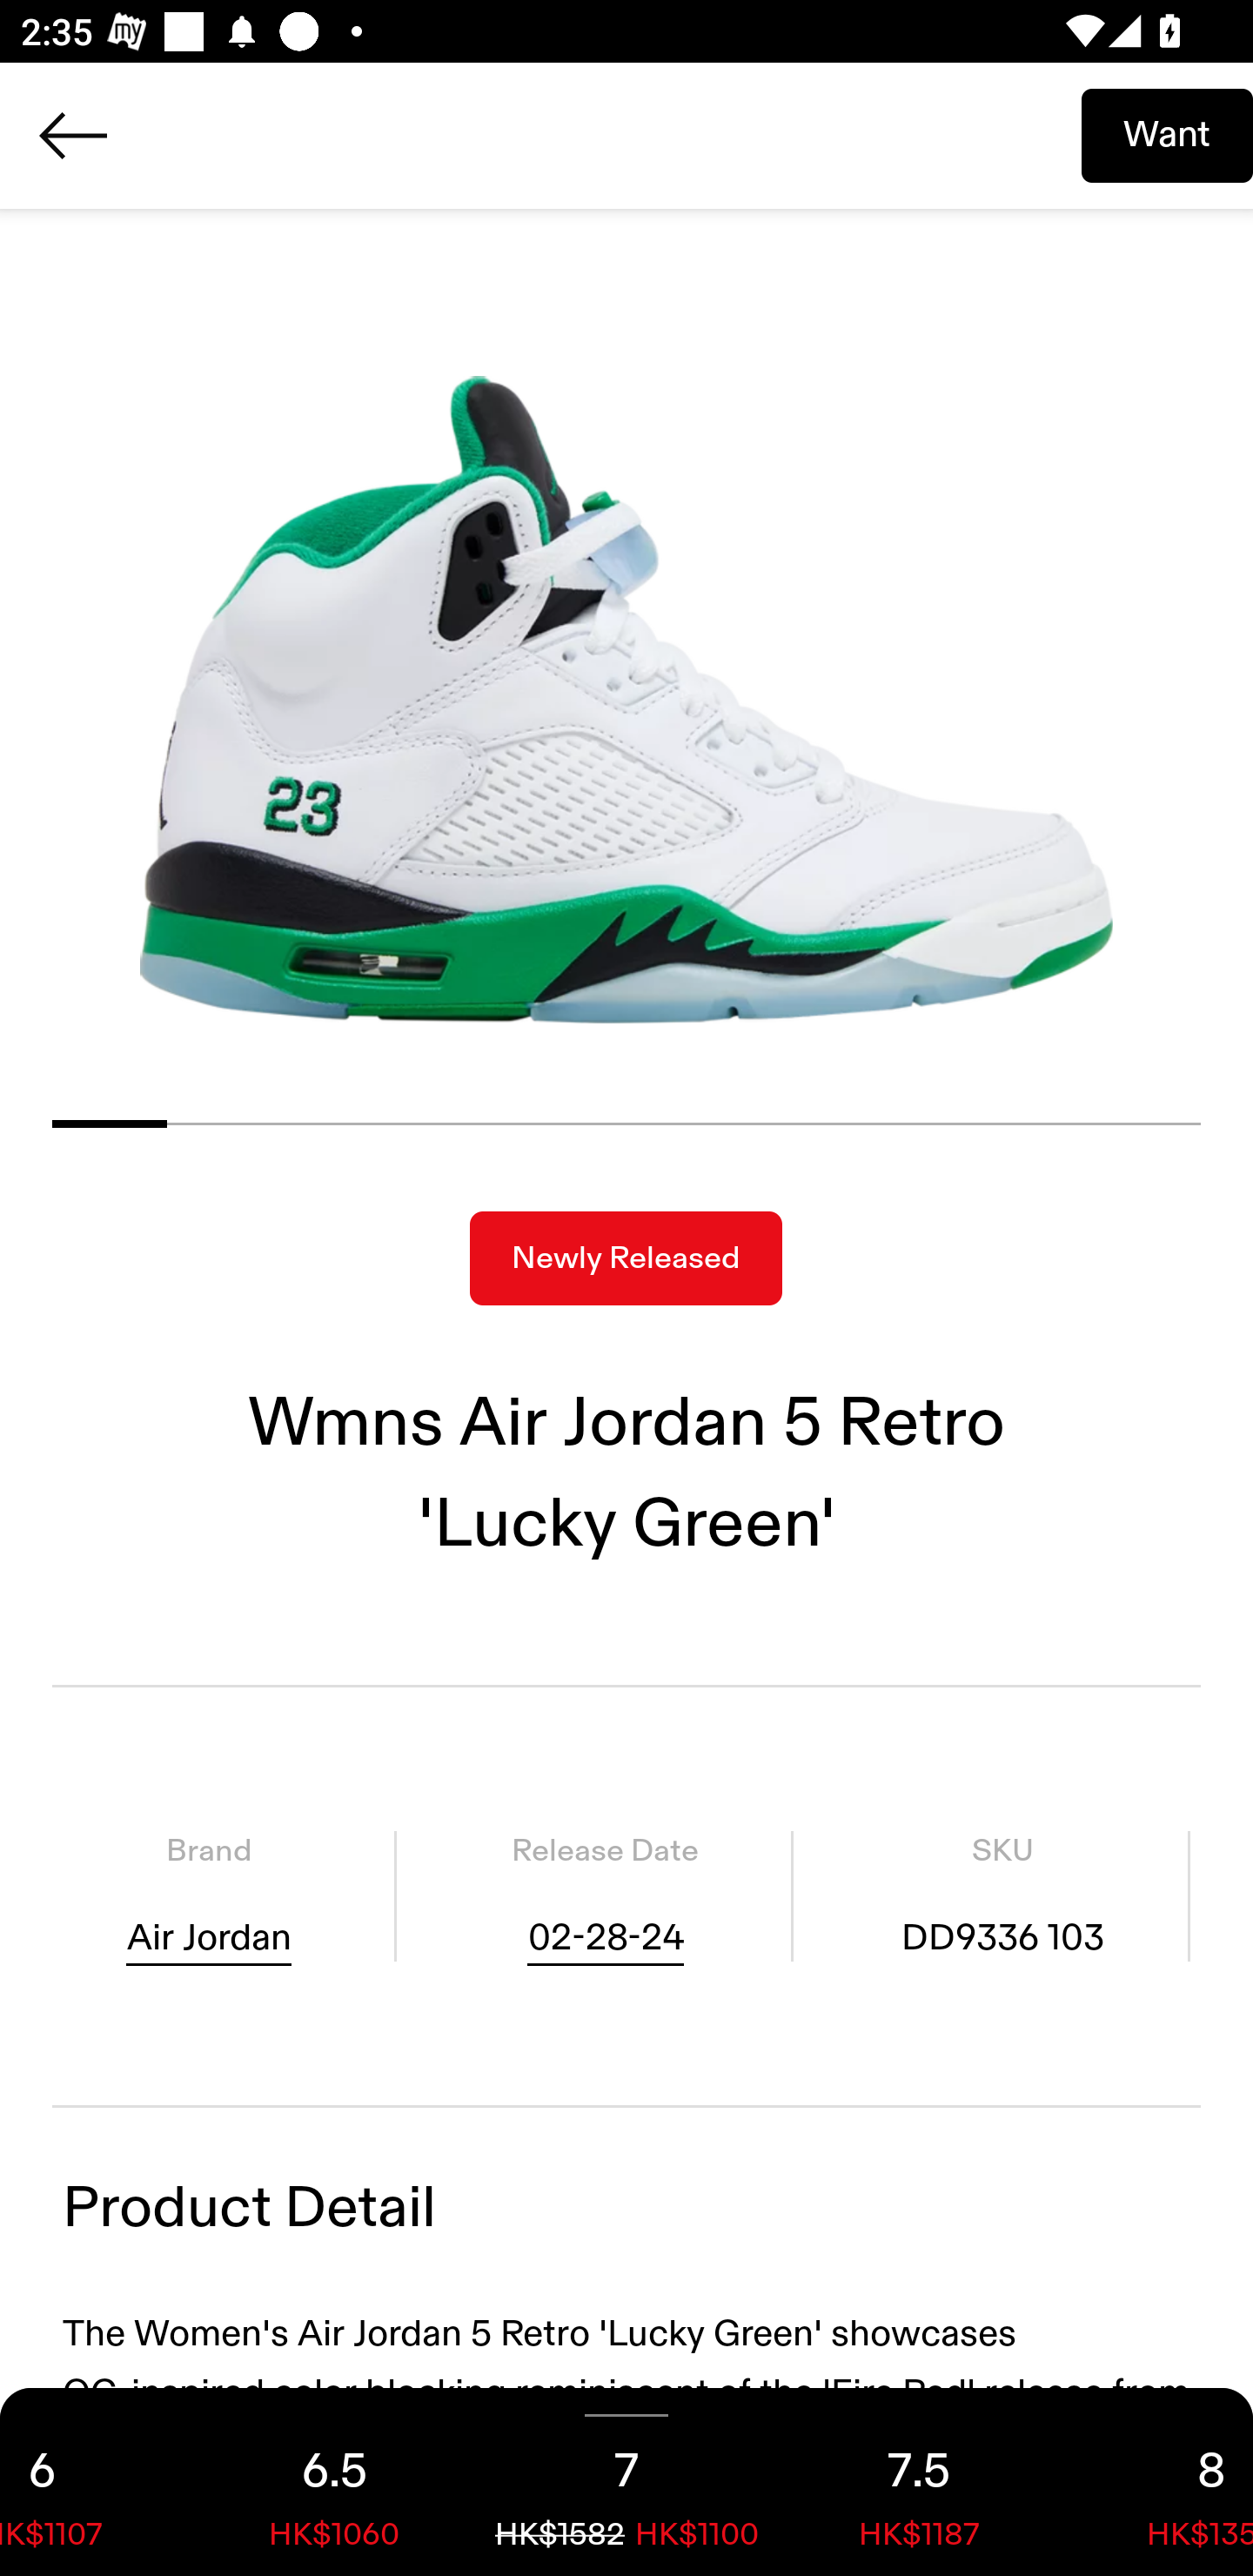 Image resolution: width=1253 pixels, height=2576 pixels. Describe the element at coordinates (209, 1895) in the screenshot. I see `Brand Air Jordan` at that location.